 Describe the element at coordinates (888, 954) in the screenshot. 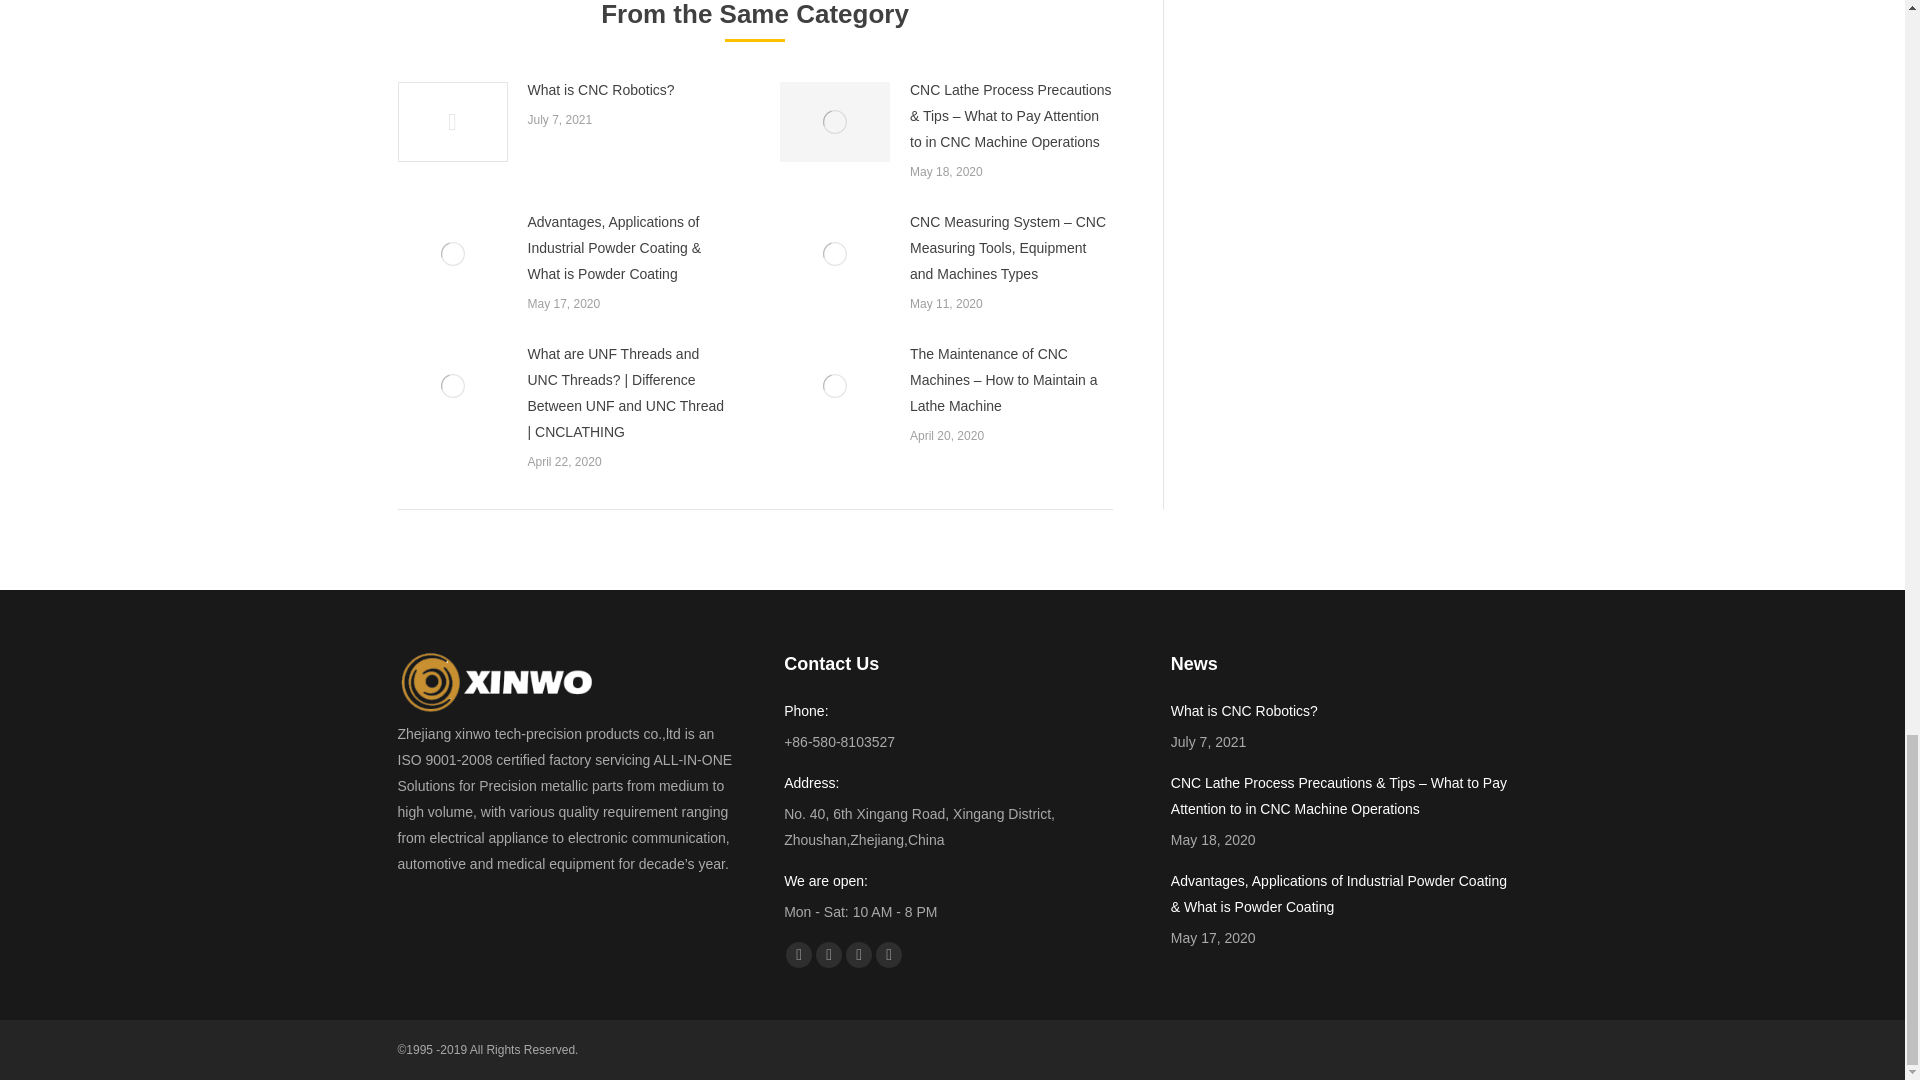

I see `Instagram page opens in new window` at that location.